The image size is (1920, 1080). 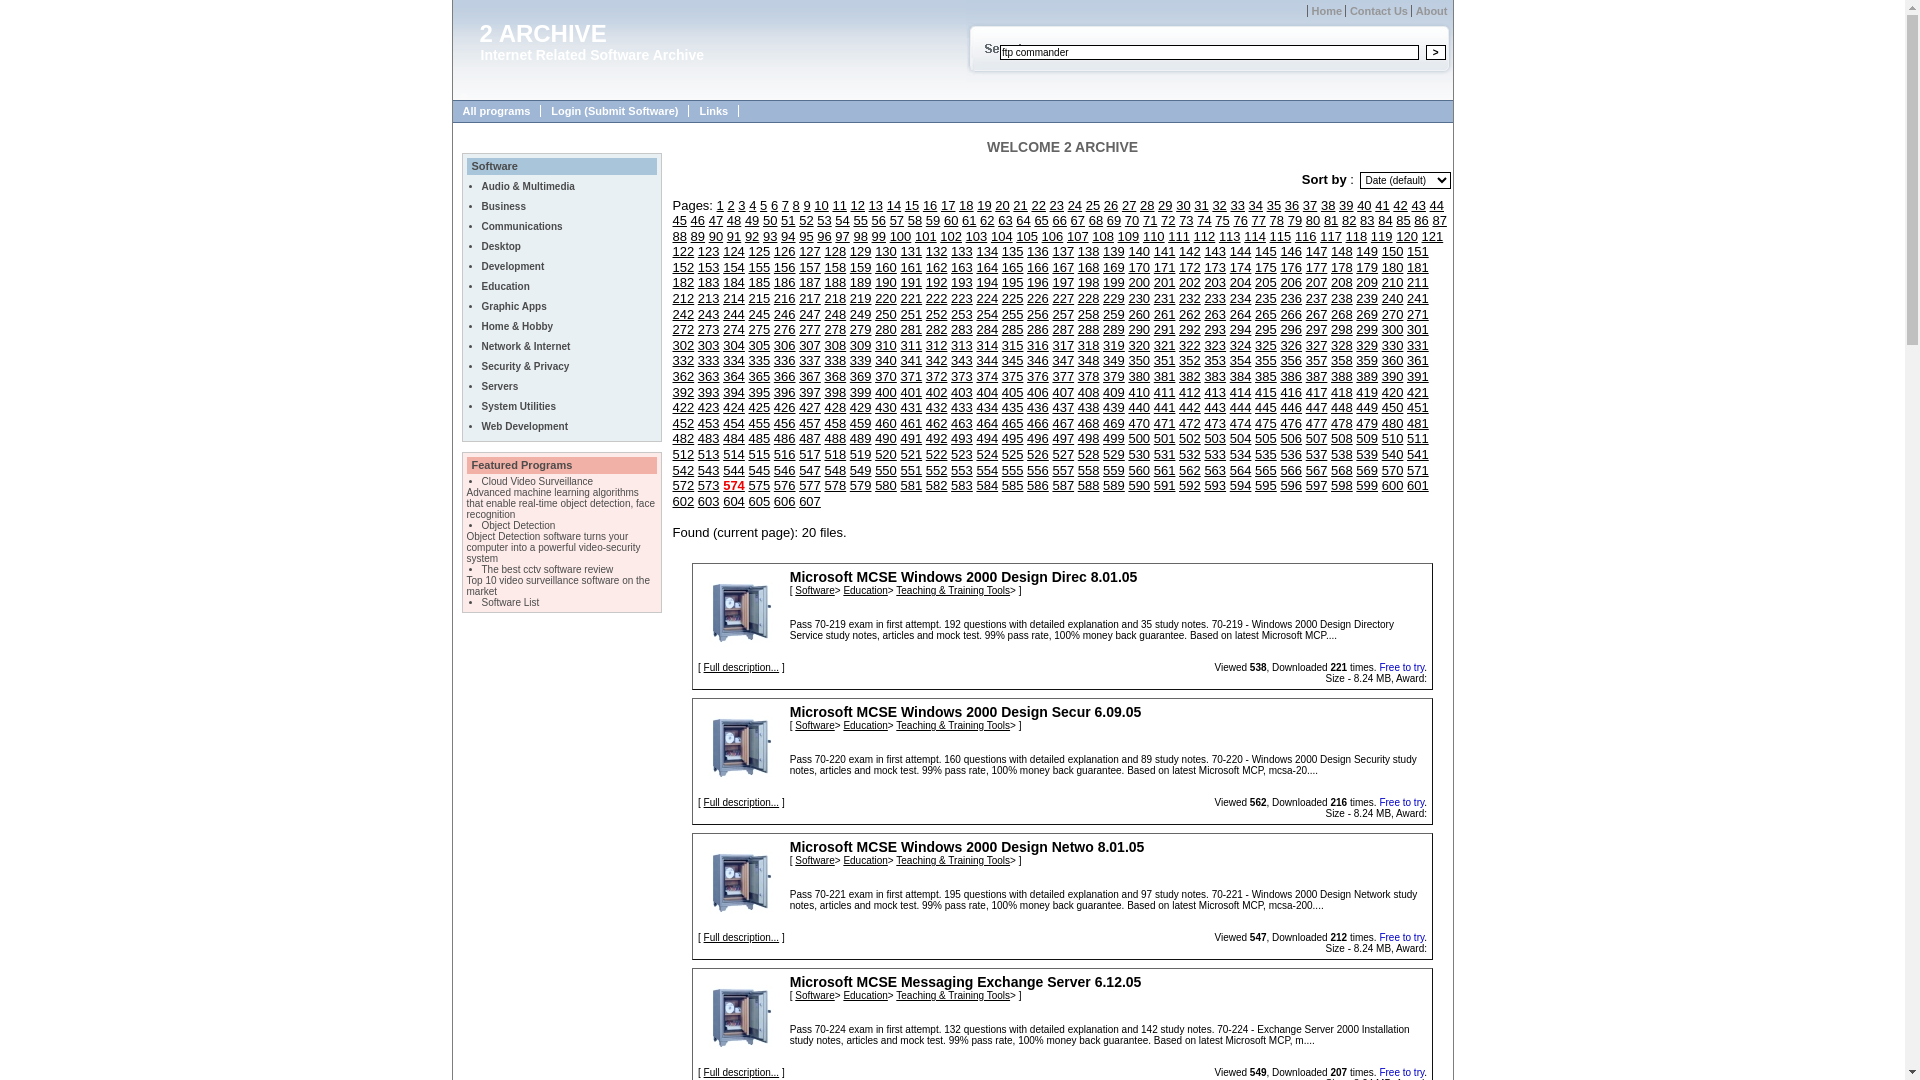 What do you see at coordinates (1393, 298) in the screenshot?
I see `240` at bounding box center [1393, 298].